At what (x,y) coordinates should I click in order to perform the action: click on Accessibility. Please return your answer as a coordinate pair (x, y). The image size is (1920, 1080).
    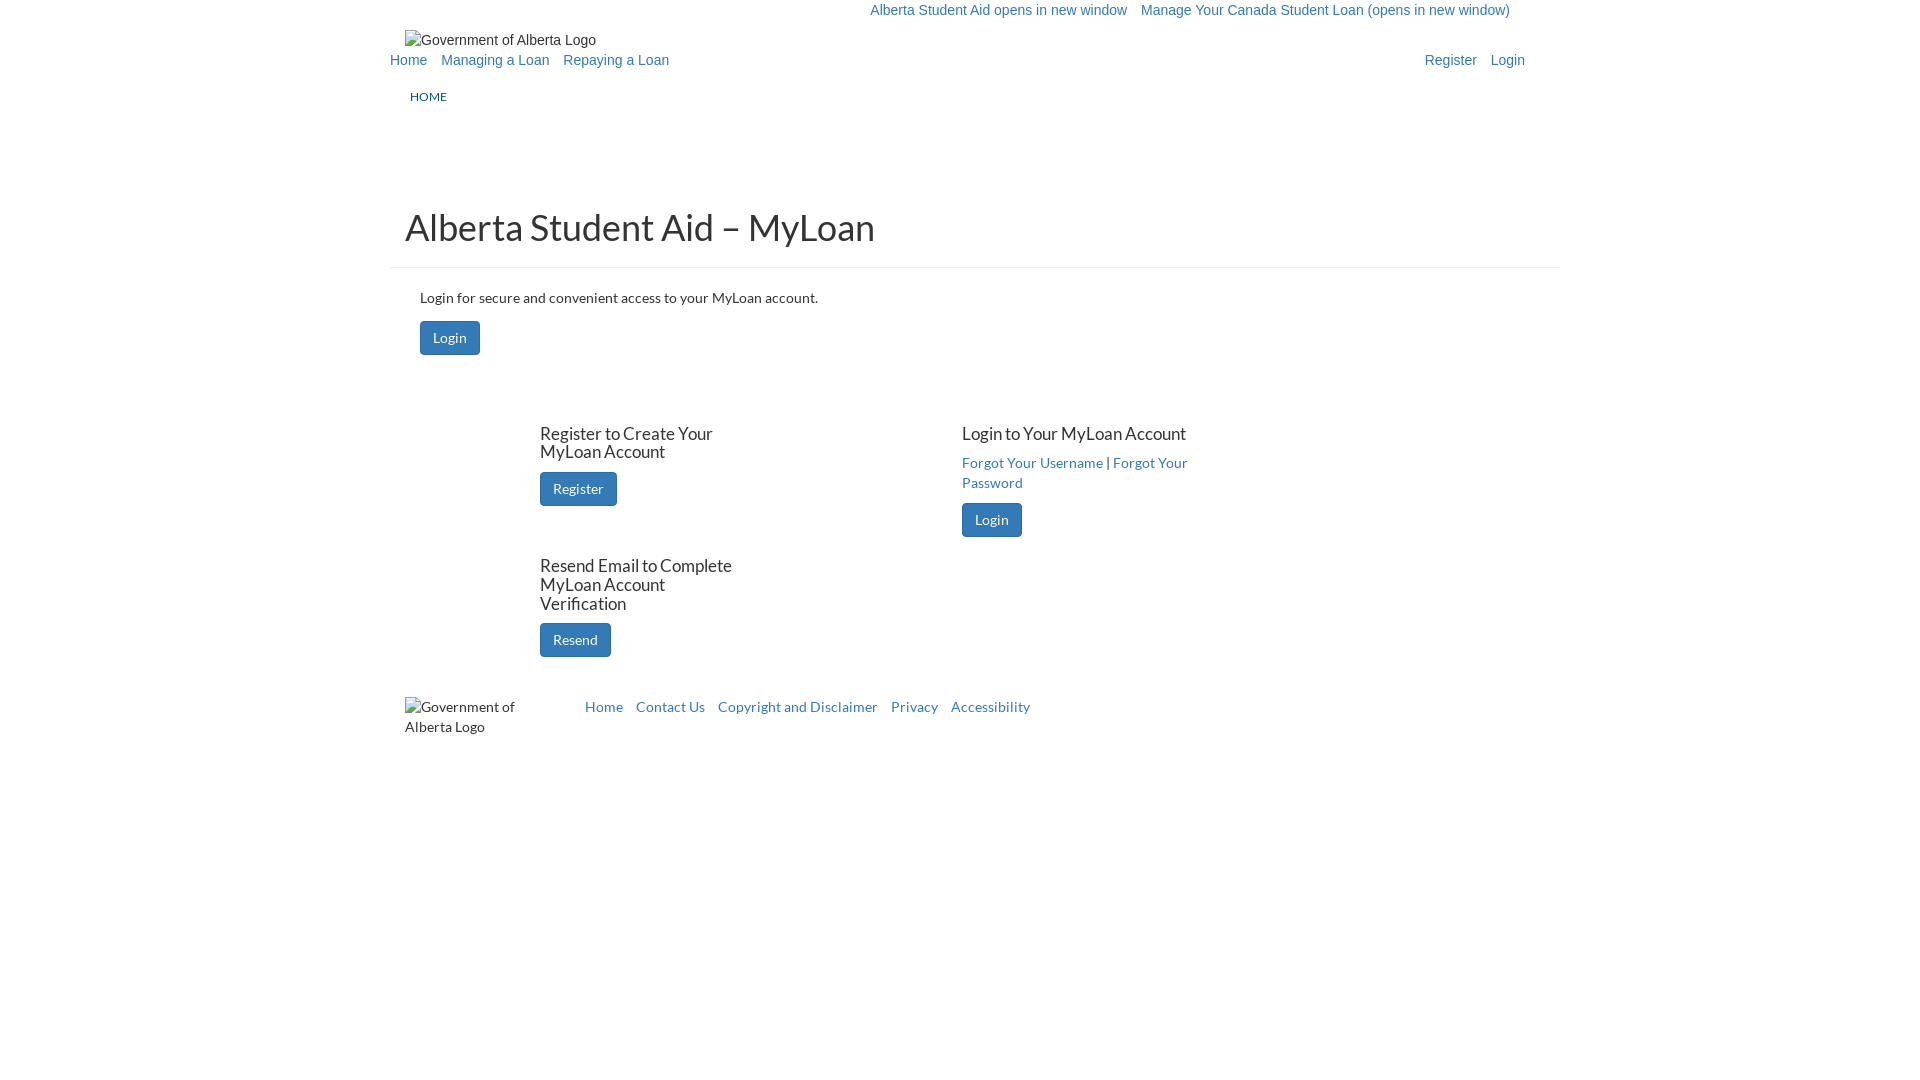
    Looking at the image, I should click on (990, 706).